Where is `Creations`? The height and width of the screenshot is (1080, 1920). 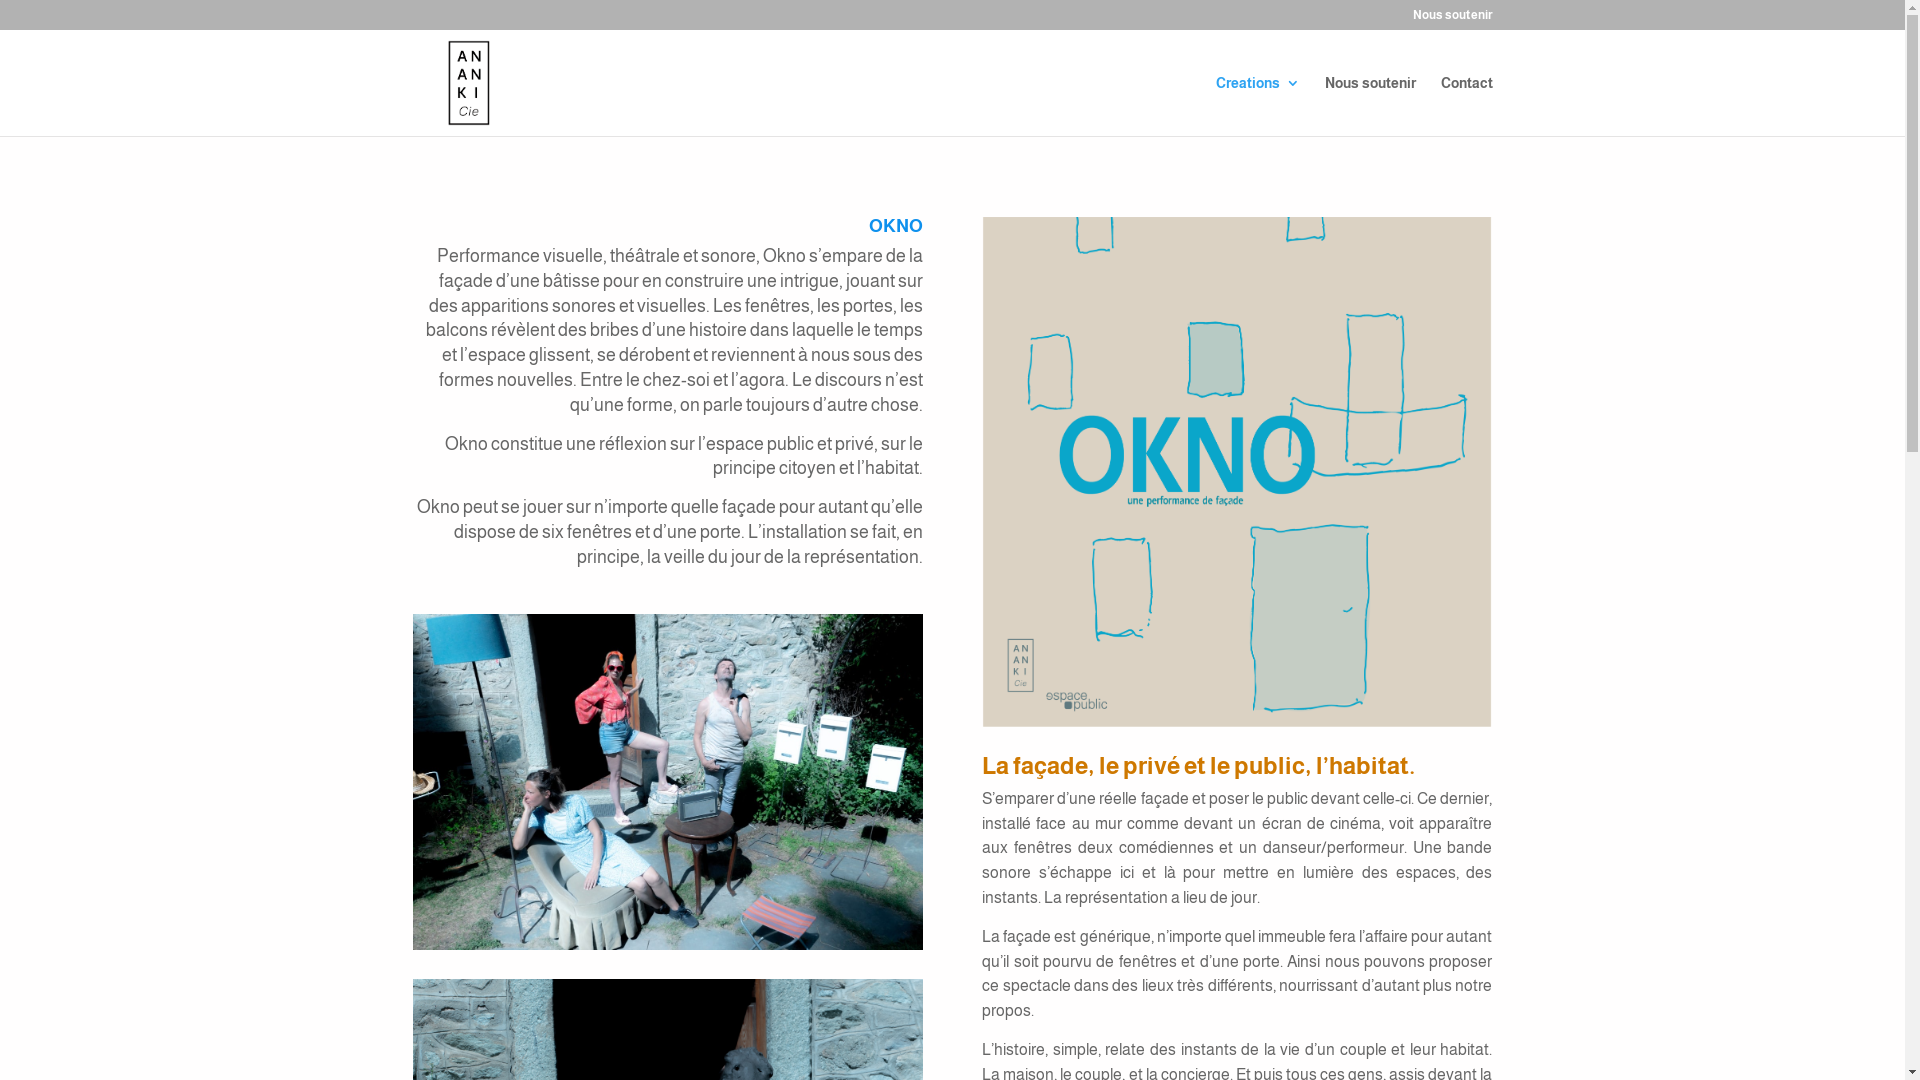
Creations is located at coordinates (1258, 106).